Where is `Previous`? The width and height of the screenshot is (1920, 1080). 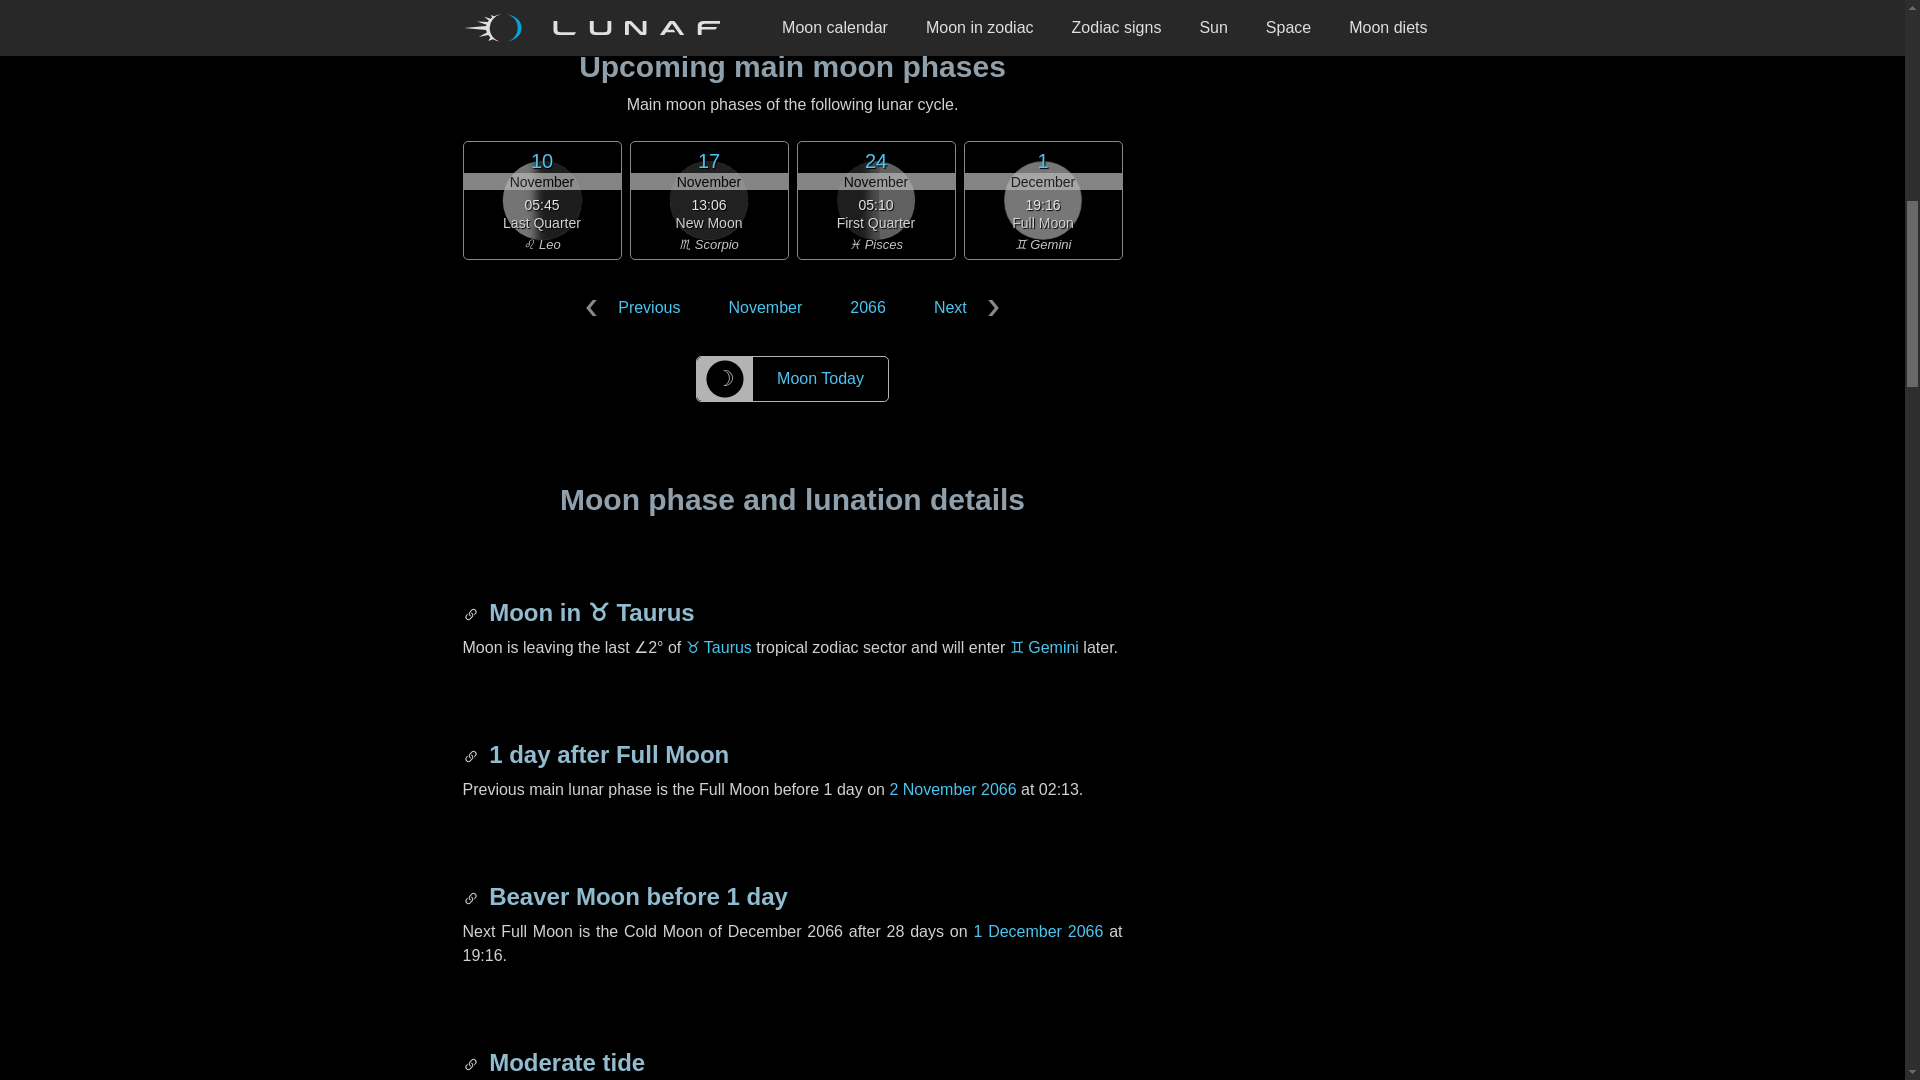 Previous is located at coordinates (637, 308).